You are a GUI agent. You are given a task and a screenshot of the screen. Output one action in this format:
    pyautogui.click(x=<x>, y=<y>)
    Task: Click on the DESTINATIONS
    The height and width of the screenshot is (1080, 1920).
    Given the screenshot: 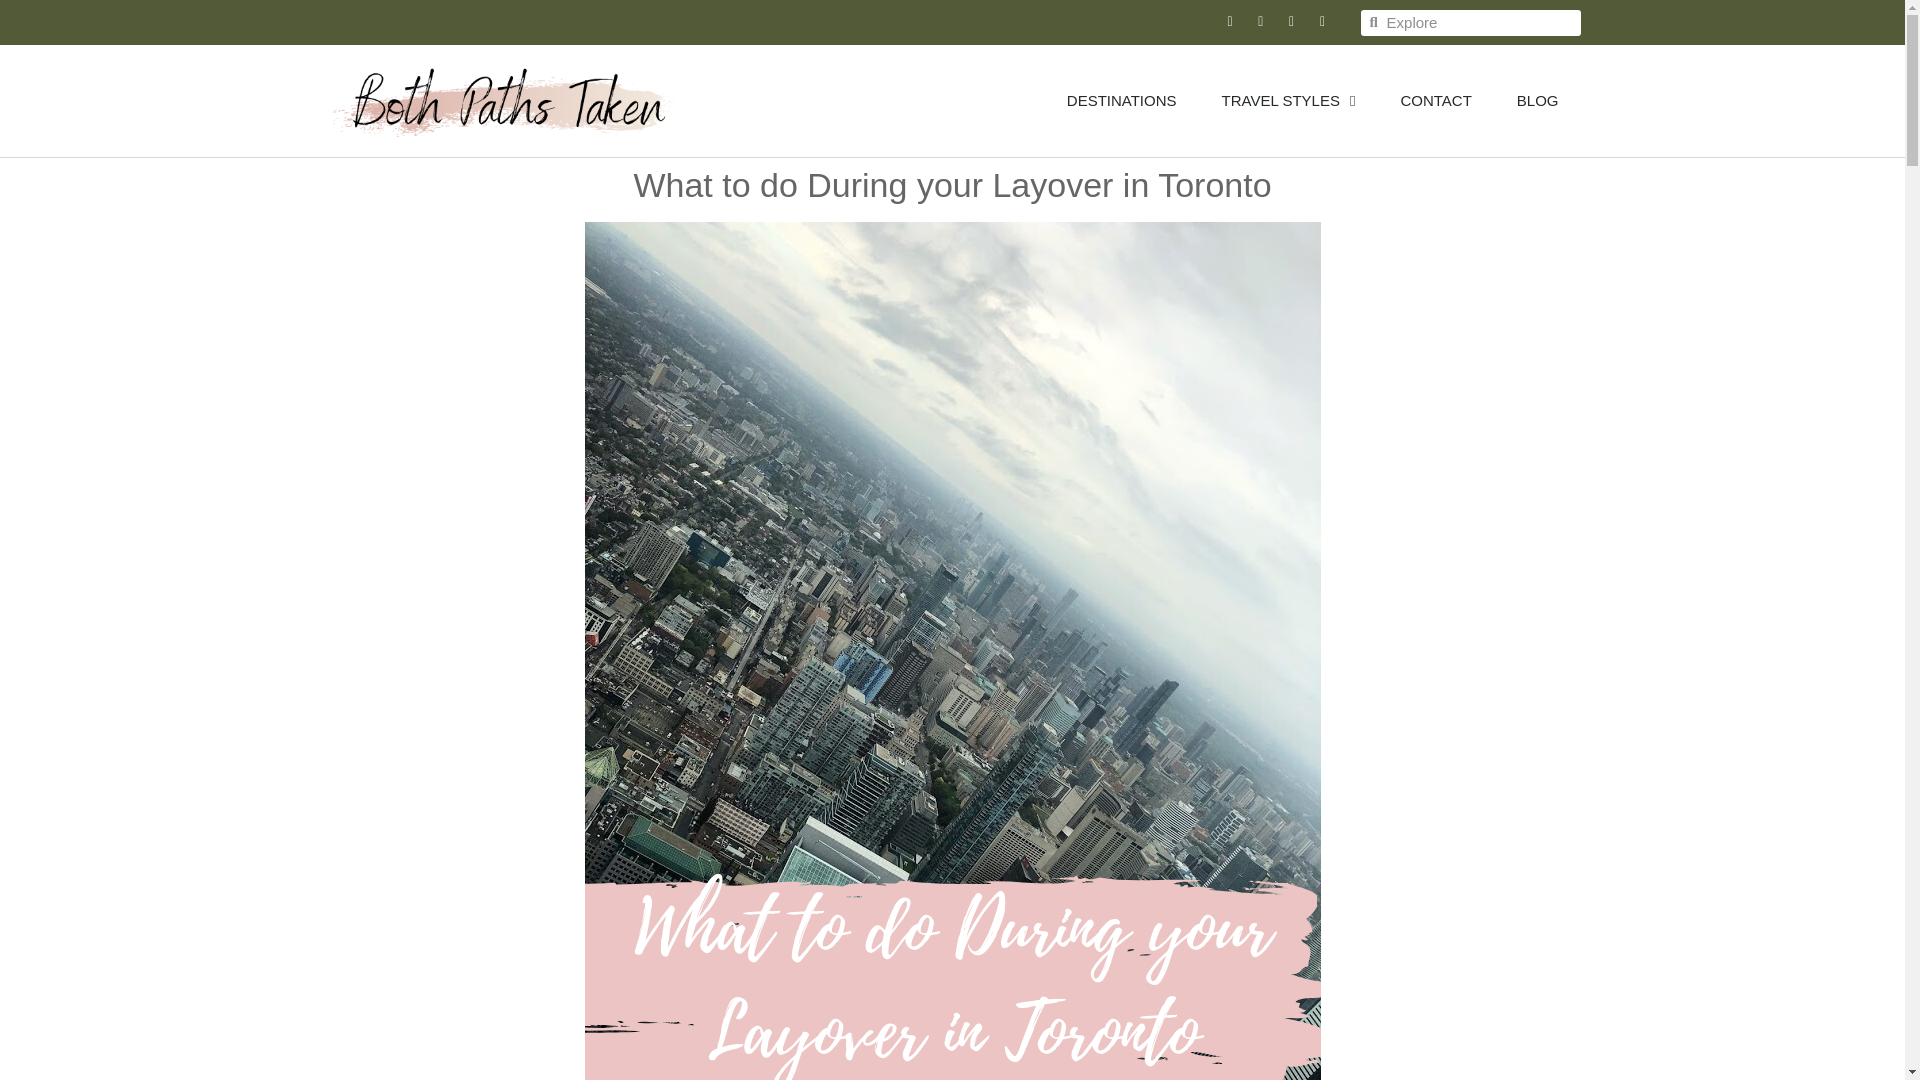 What is the action you would take?
    pyautogui.click(x=1122, y=100)
    